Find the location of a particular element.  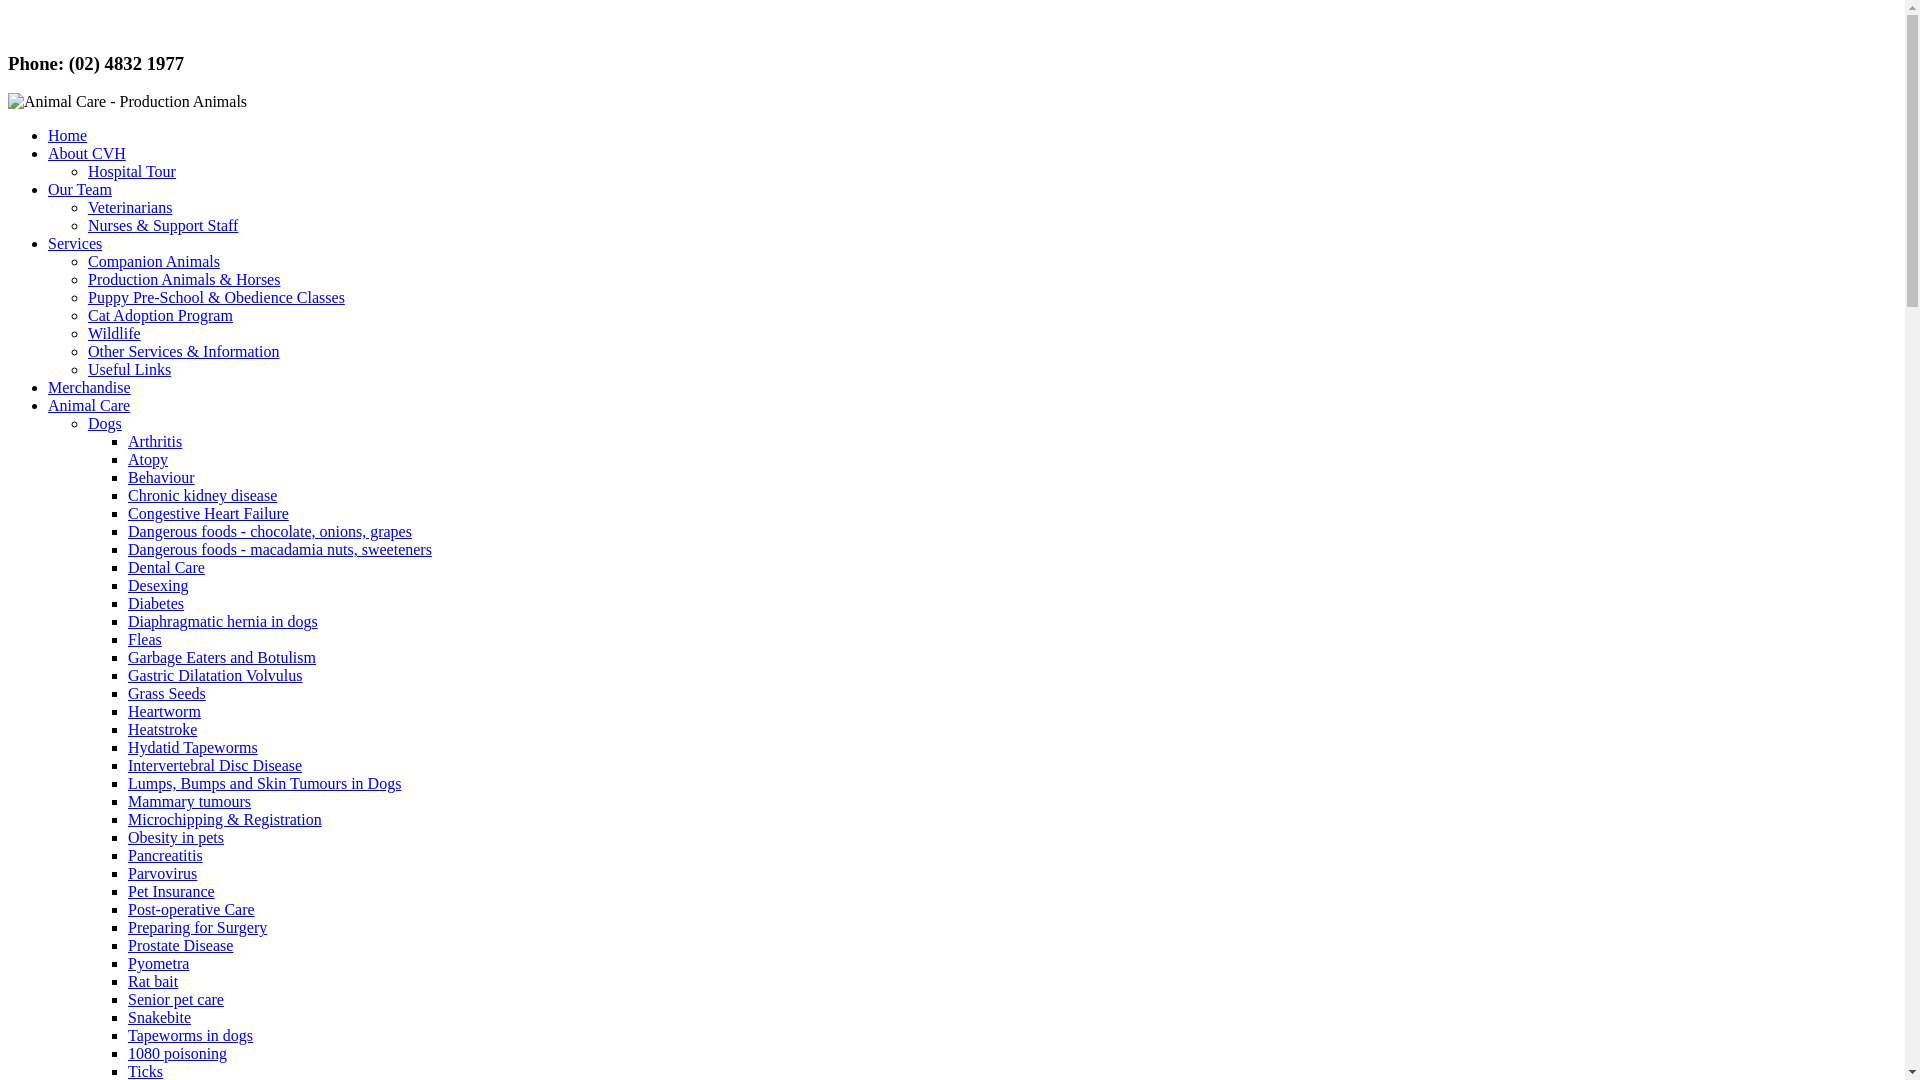

Companion Animals is located at coordinates (154, 262).